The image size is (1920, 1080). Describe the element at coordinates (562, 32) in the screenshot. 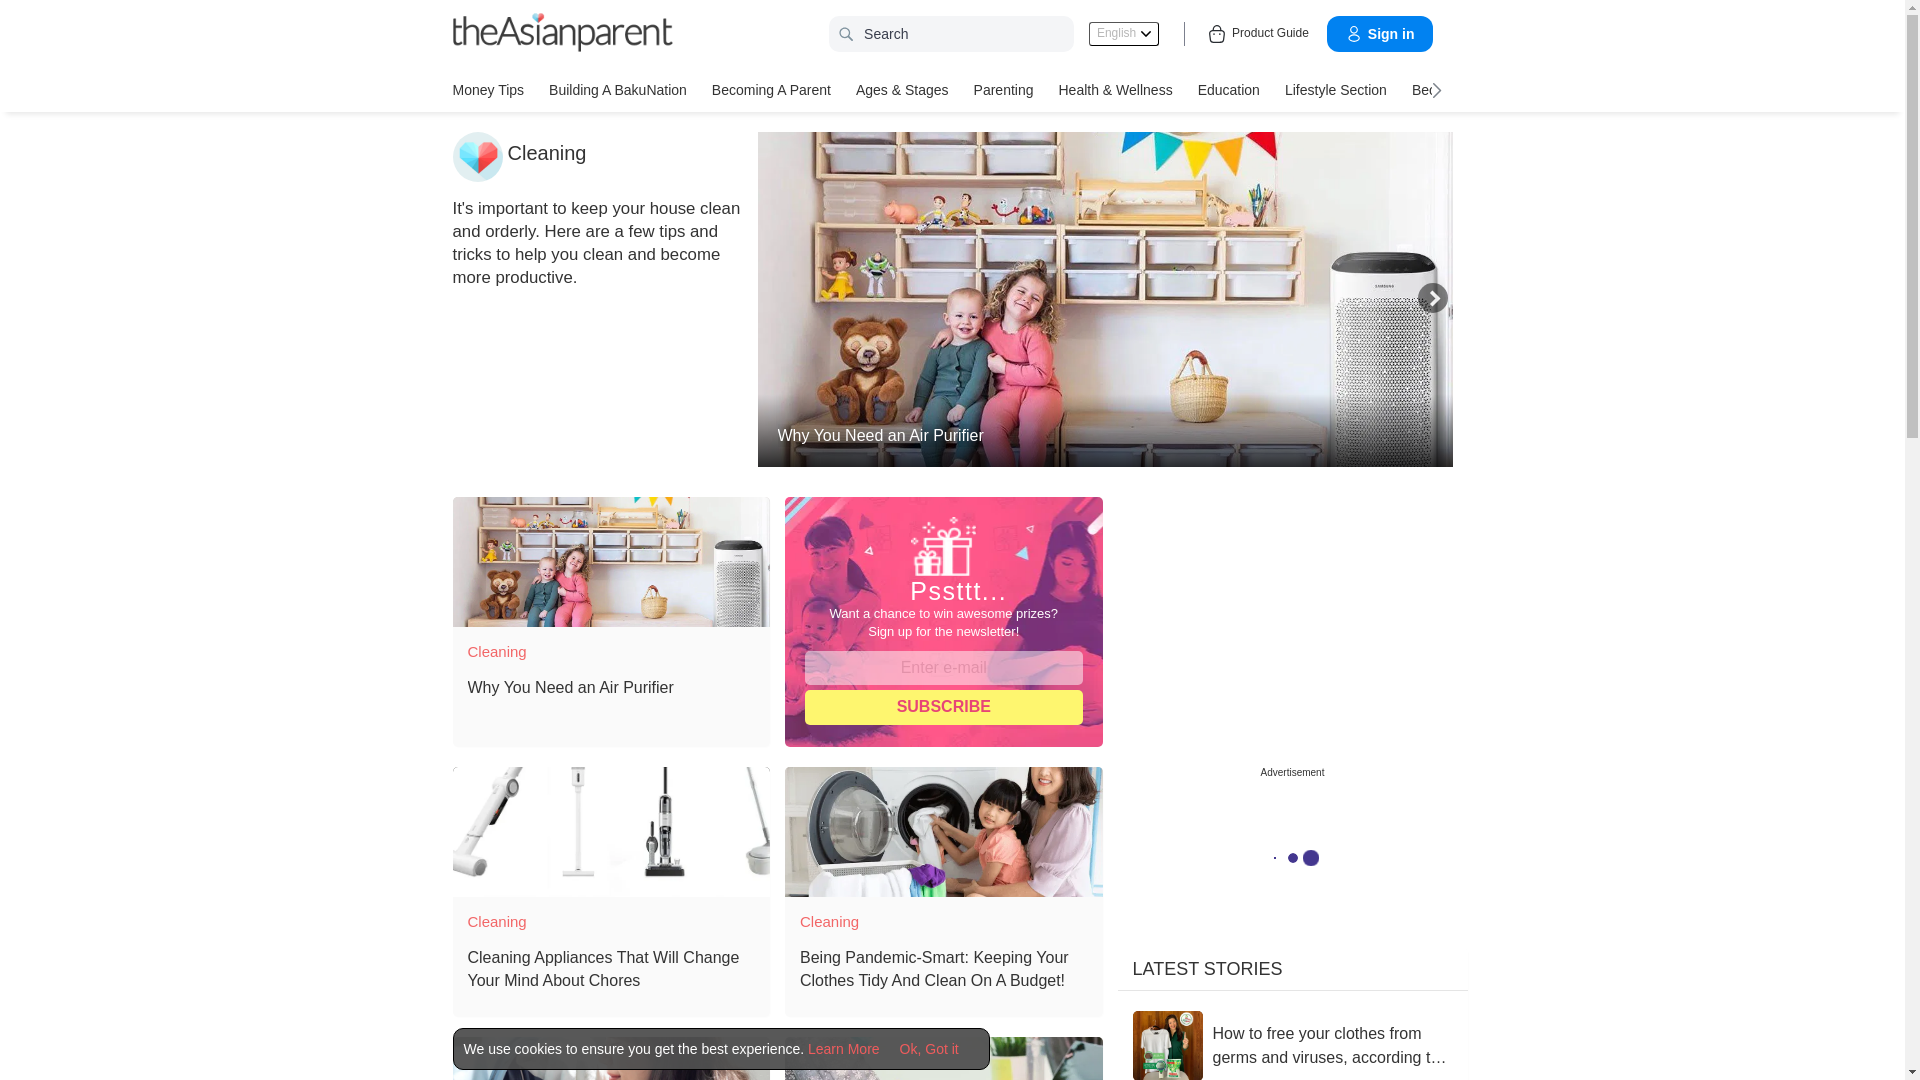

I see `theAsianparent Philippines` at that location.